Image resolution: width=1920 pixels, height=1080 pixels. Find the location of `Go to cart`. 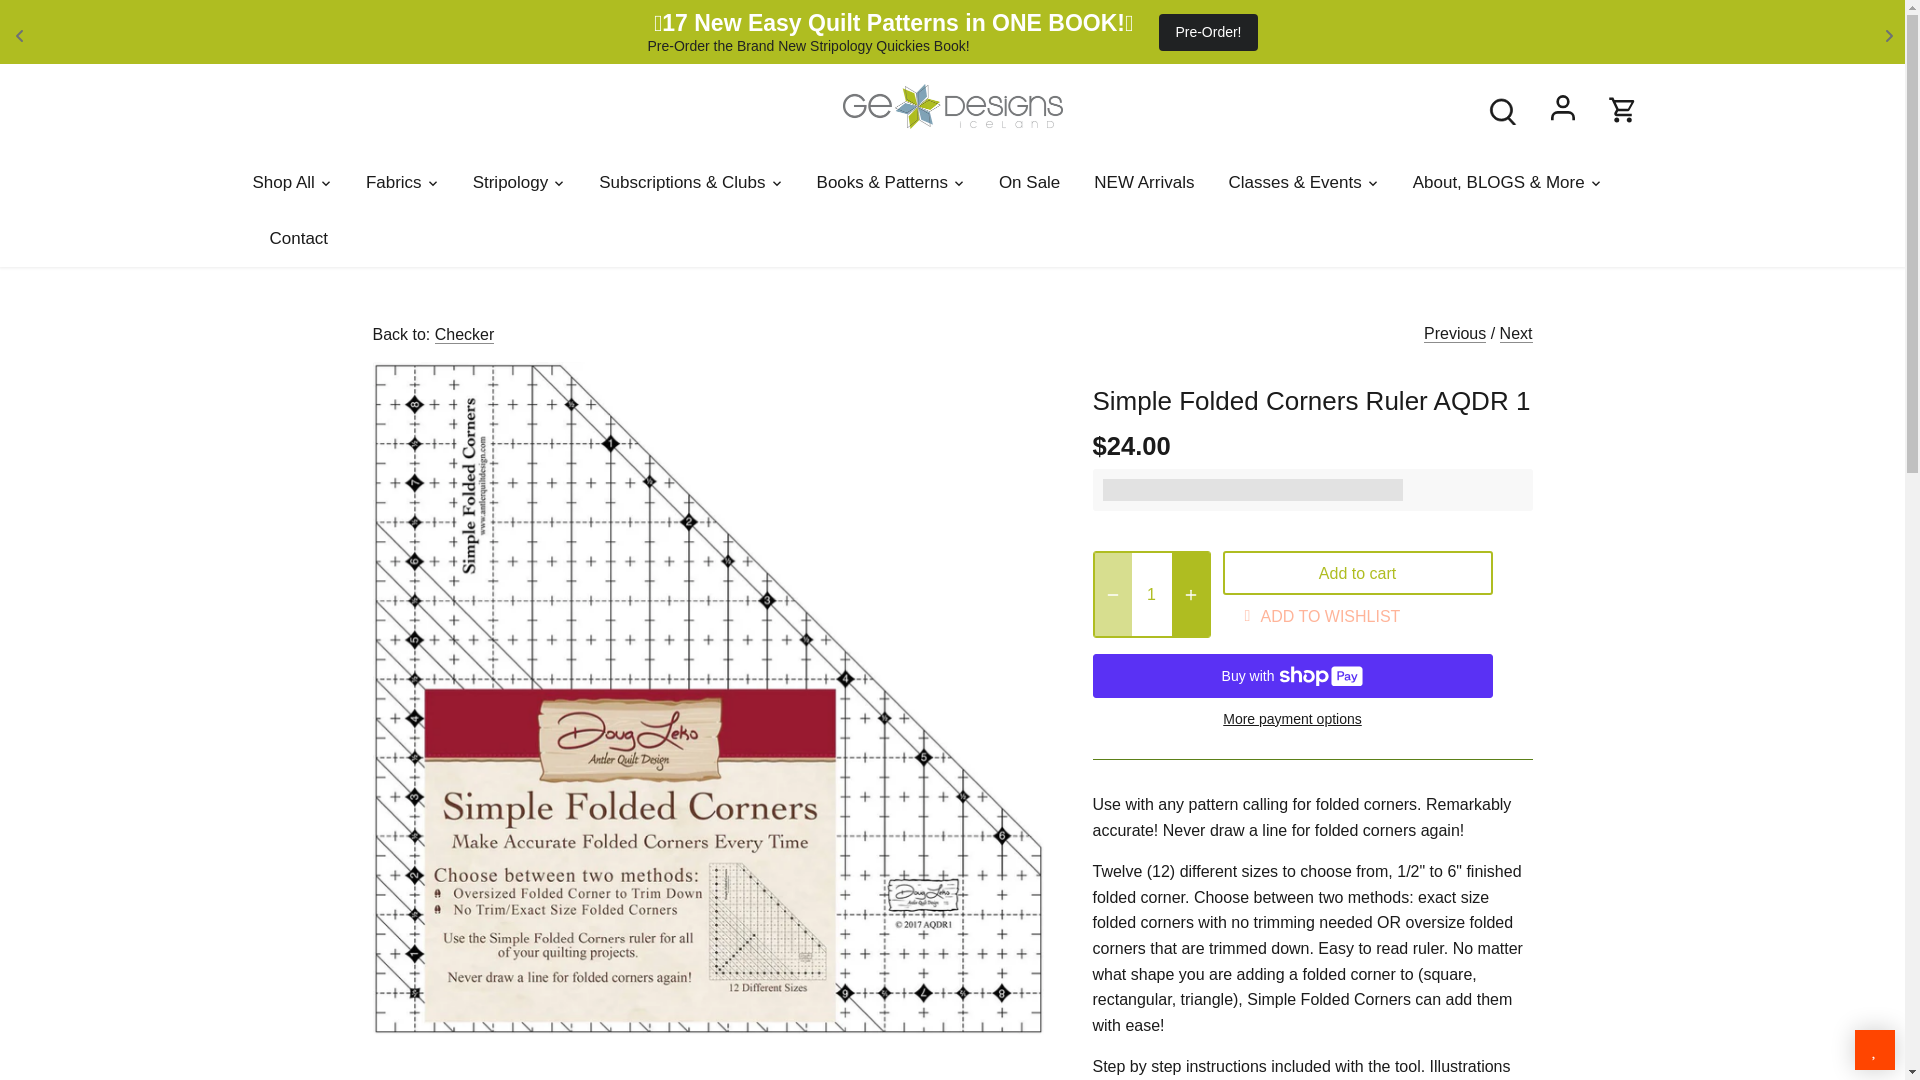

Go to cart is located at coordinates (1622, 109).